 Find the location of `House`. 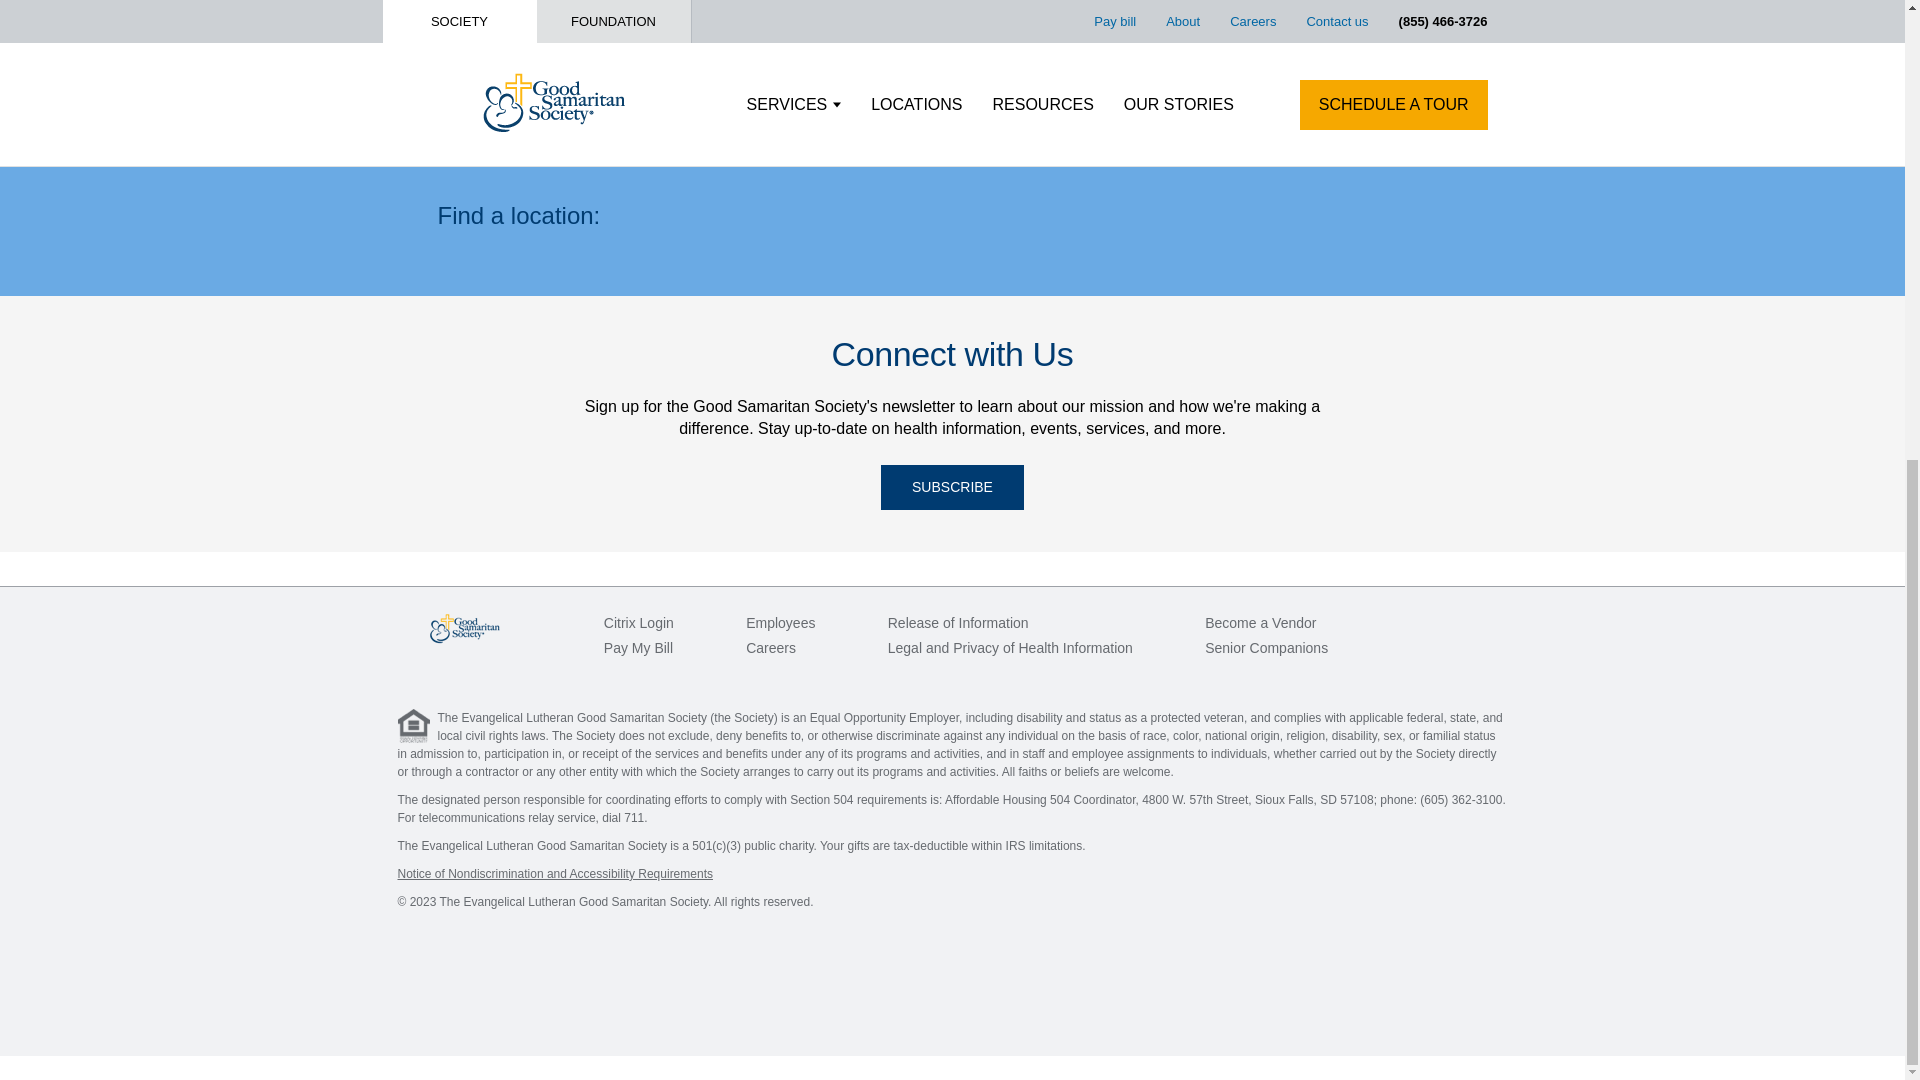

House is located at coordinates (414, 726).